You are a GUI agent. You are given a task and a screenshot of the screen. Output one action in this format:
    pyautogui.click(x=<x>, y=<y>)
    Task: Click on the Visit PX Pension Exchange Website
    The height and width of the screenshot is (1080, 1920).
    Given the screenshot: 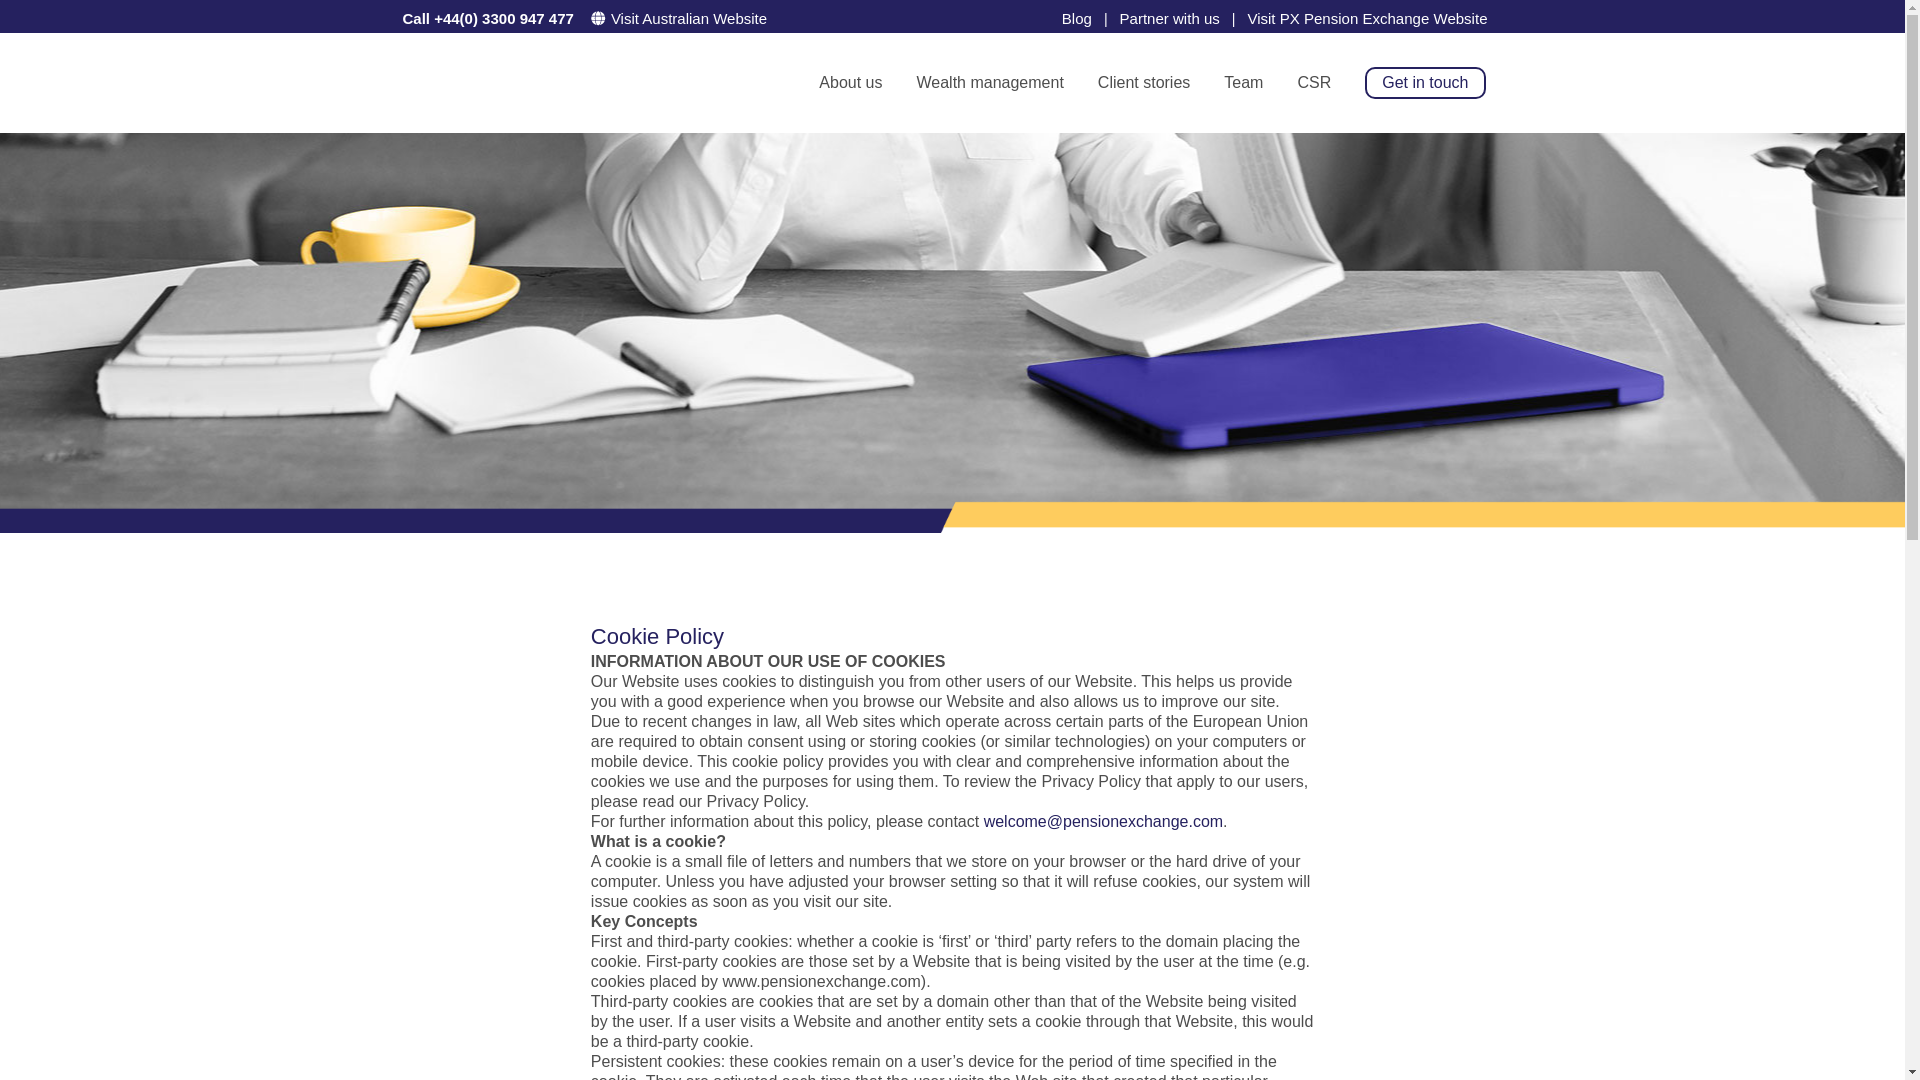 What is the action you would take?
    pyautogui.click(x=1366, y=14)
    